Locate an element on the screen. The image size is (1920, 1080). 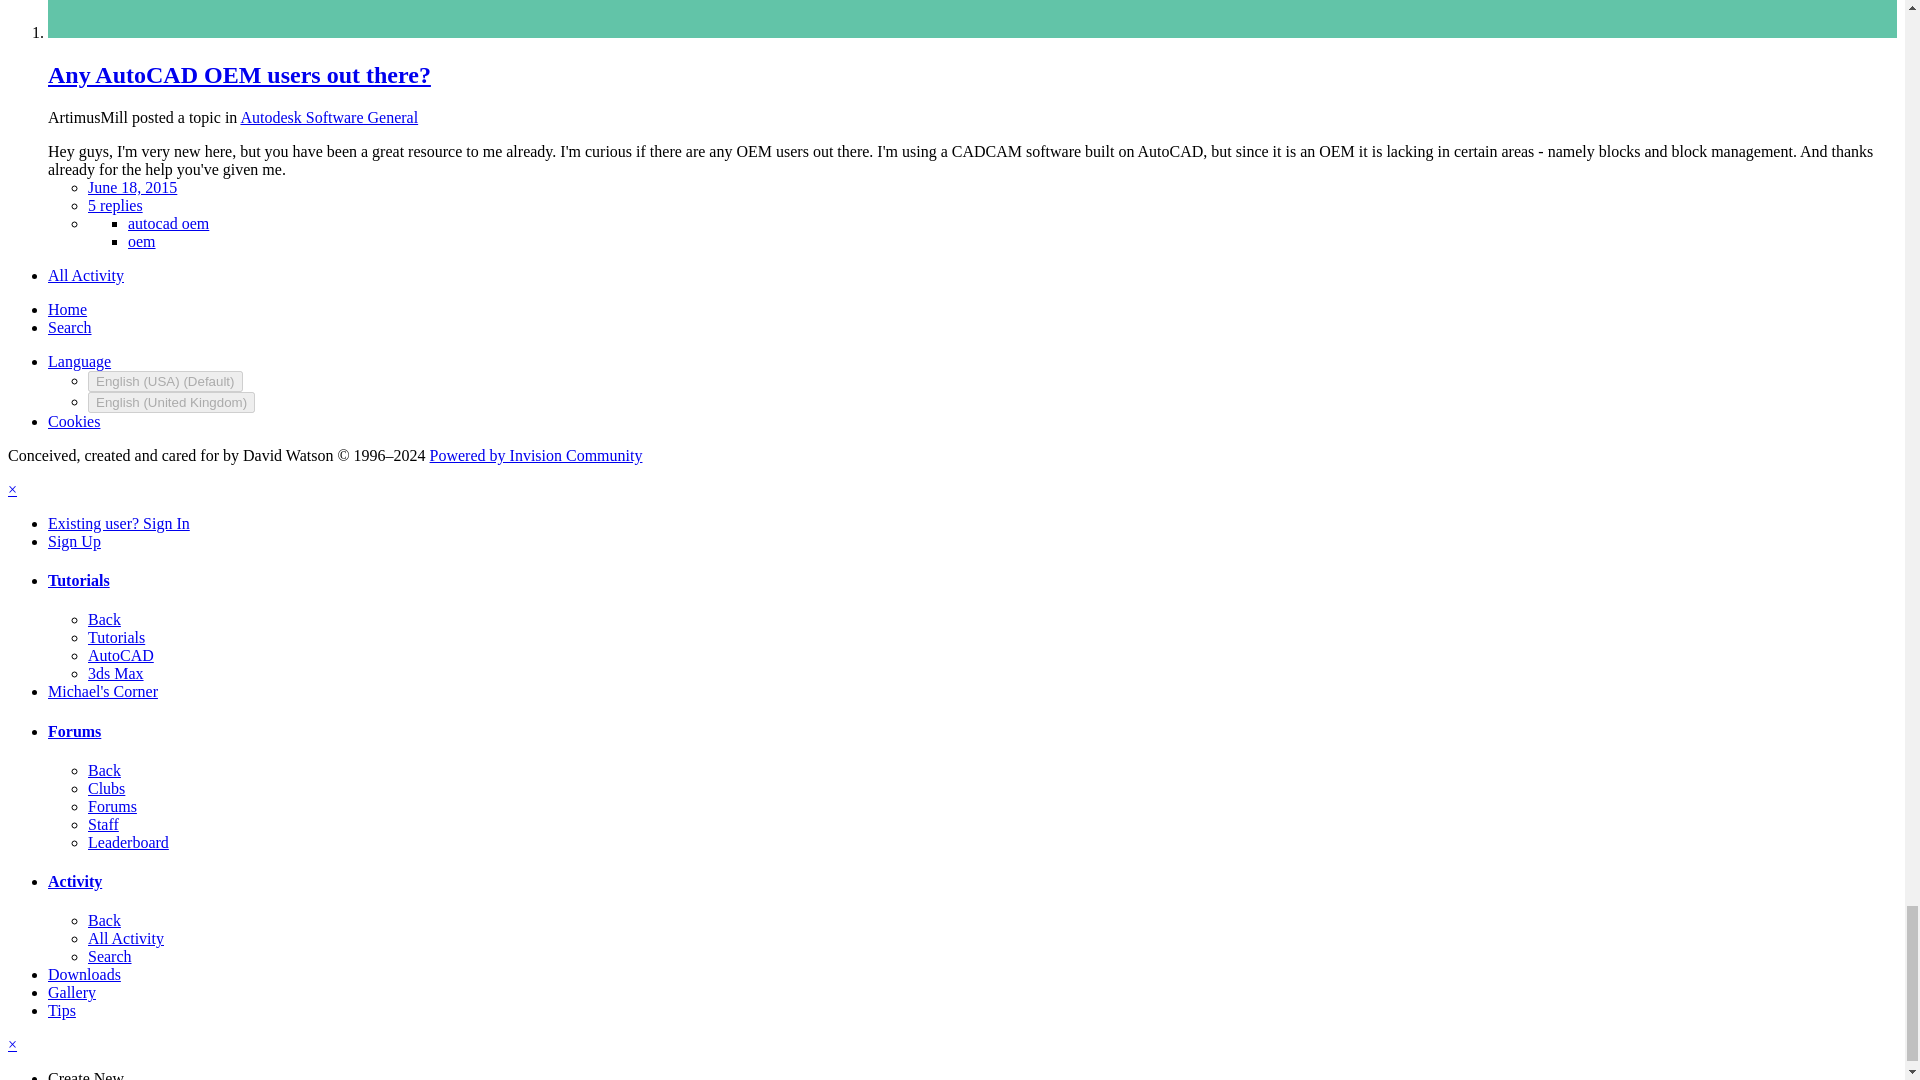
Find other content tagged with 'autocad oem' is located at coordinates (168, 223).